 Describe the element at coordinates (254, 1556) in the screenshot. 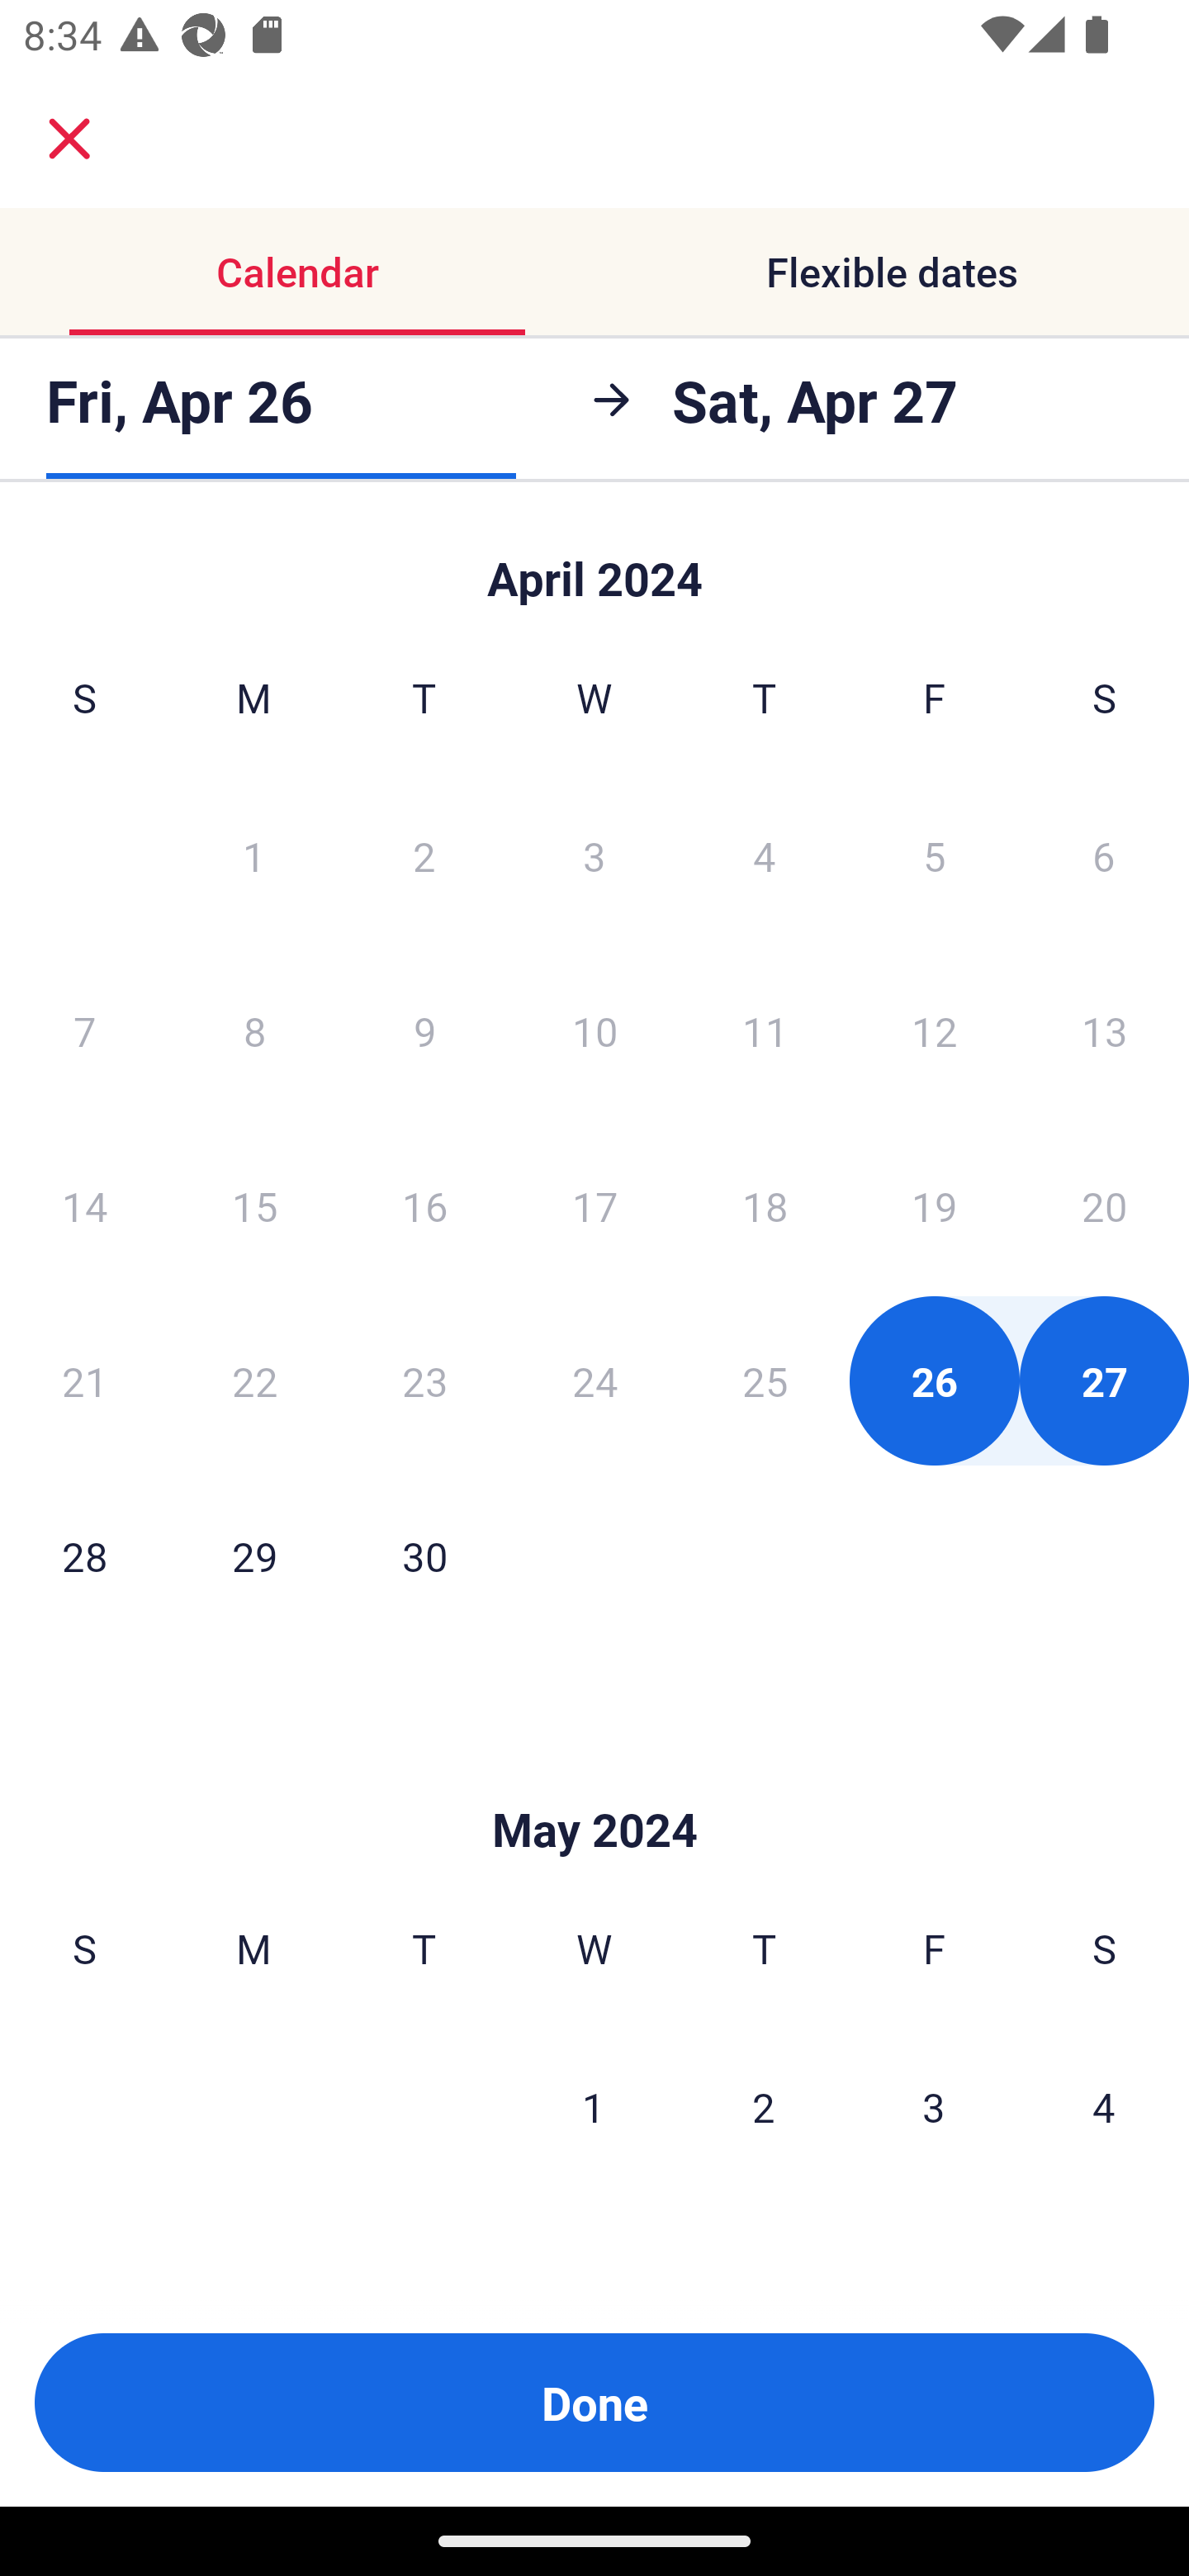

I see `29 Monday, April 29, 2024` at that location.